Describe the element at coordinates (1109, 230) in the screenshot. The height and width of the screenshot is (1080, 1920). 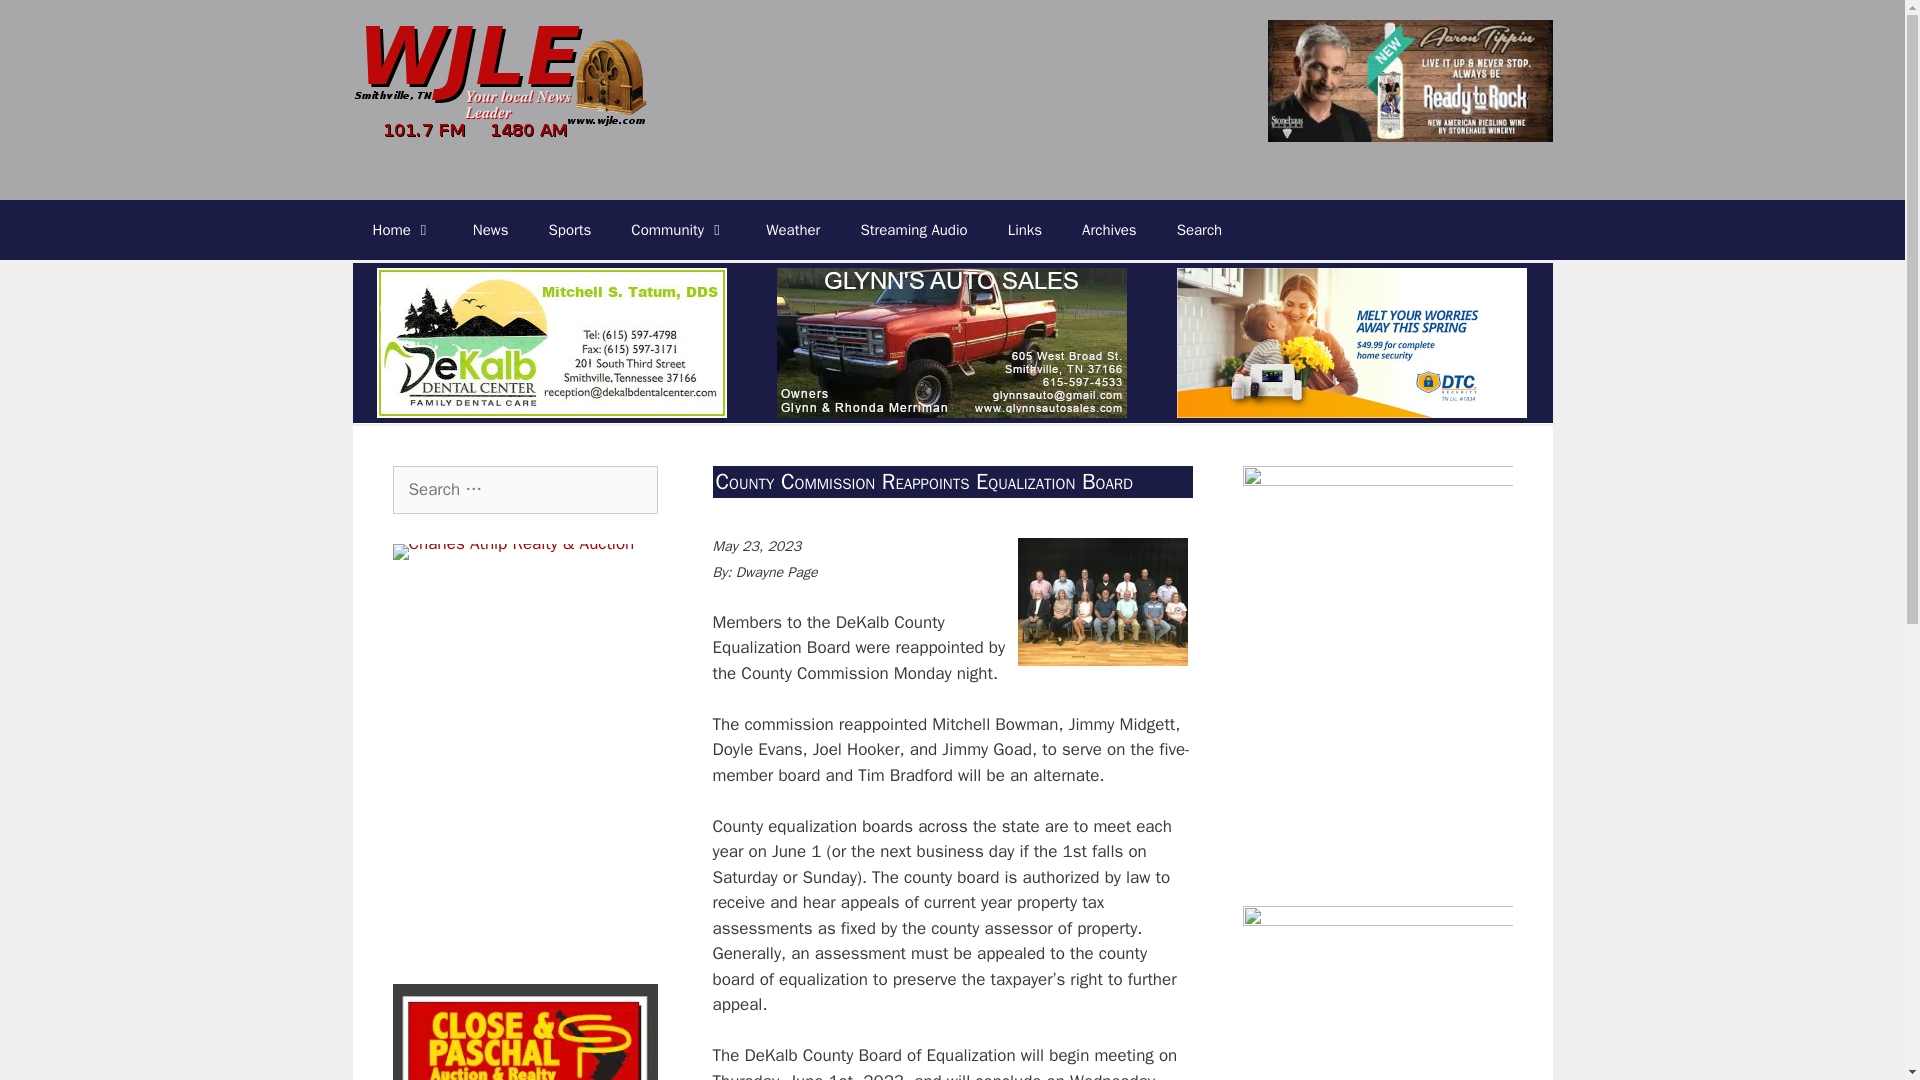
I see `Archives` at that location.